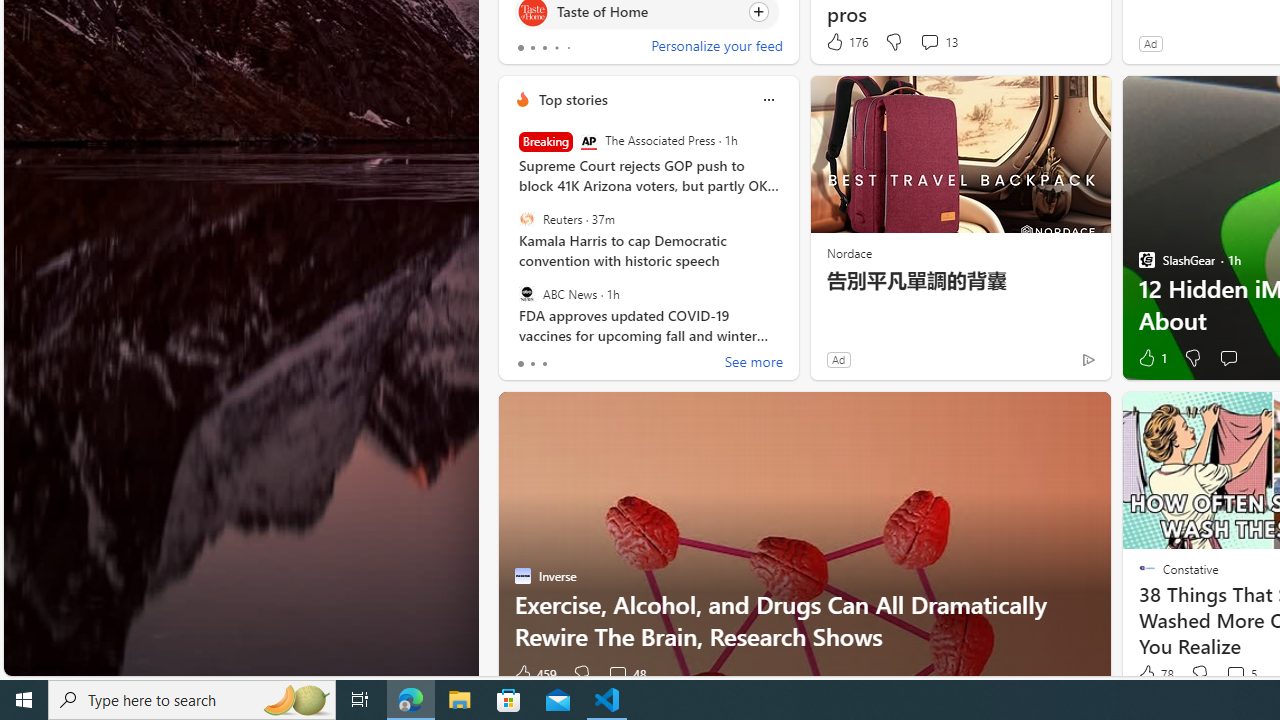 The width and height of the screenshot is (1280, 720). Describe the element at coordinates (534, 674) in the screenshot. I see `459 Like` at that location.